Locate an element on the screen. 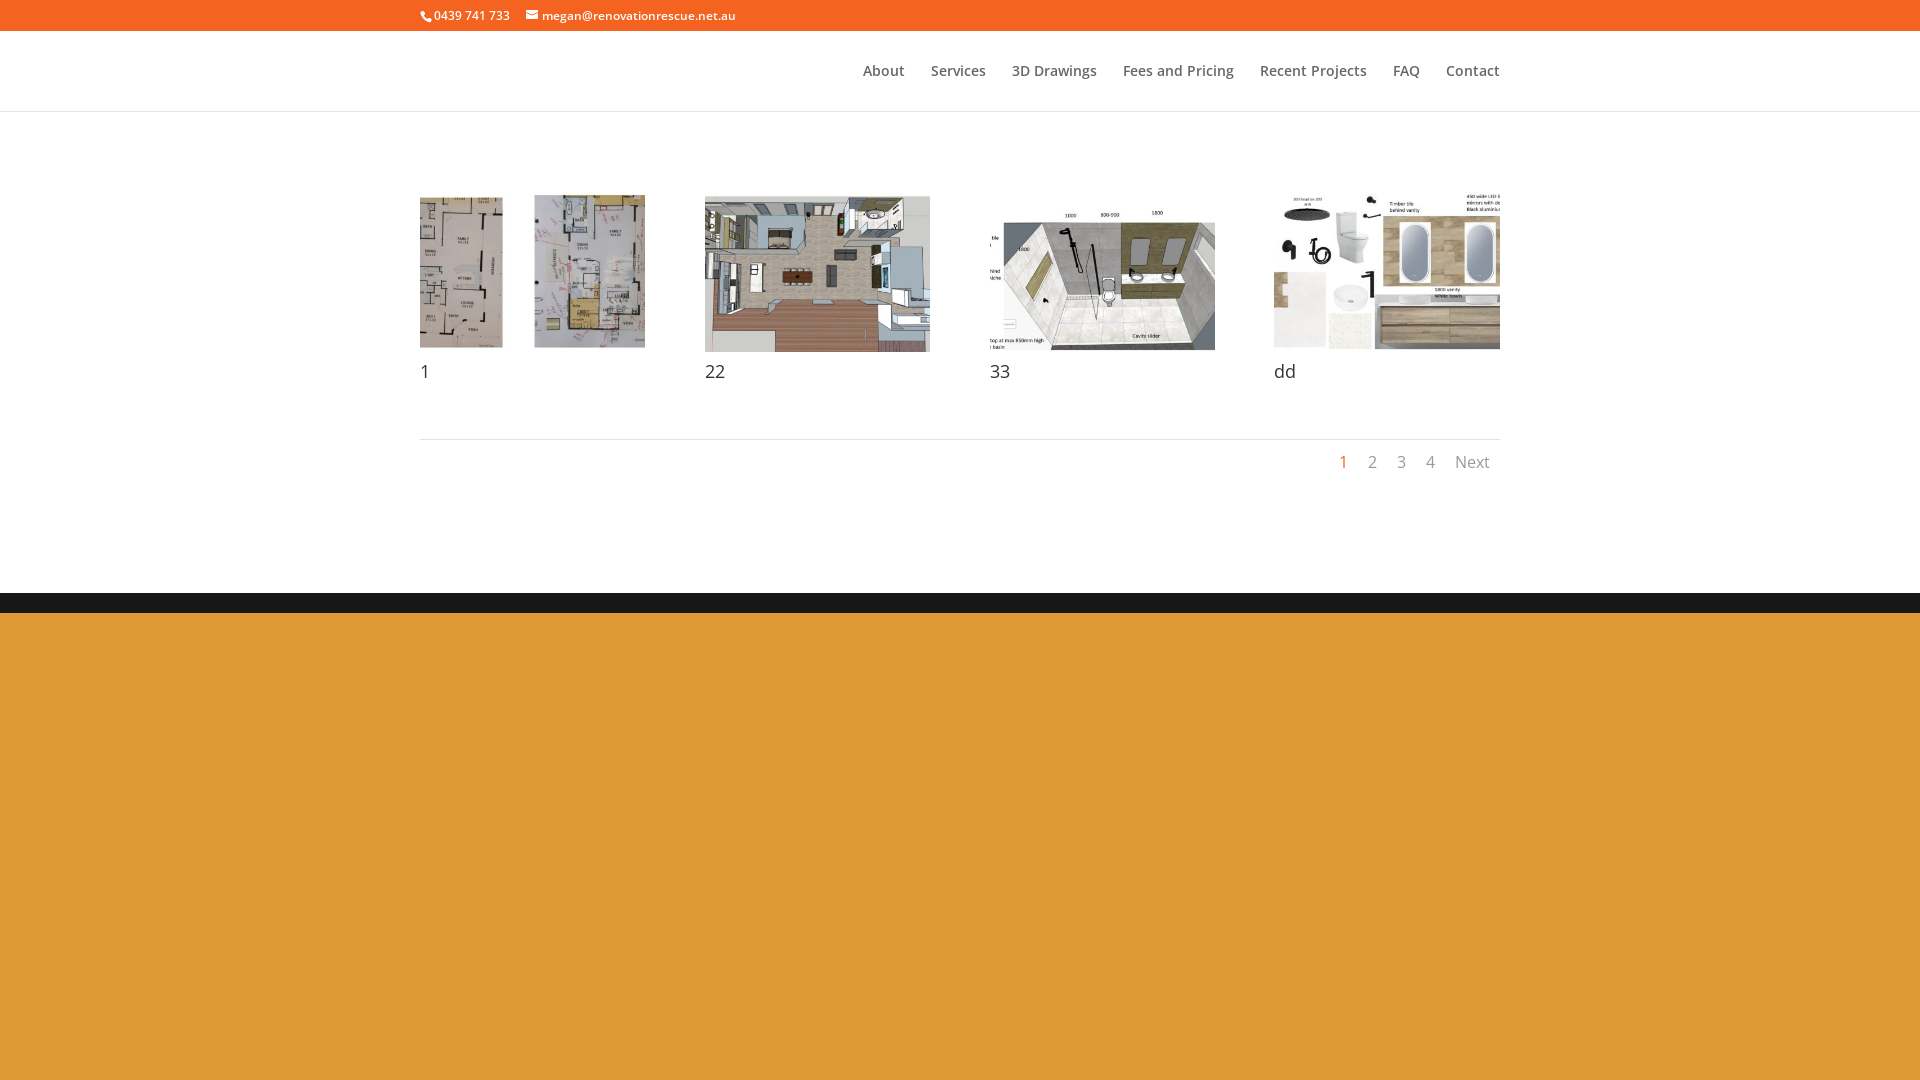 This screenshot has height=1080, width=1920. Recent Projects is located at coordinates (1314, 88).